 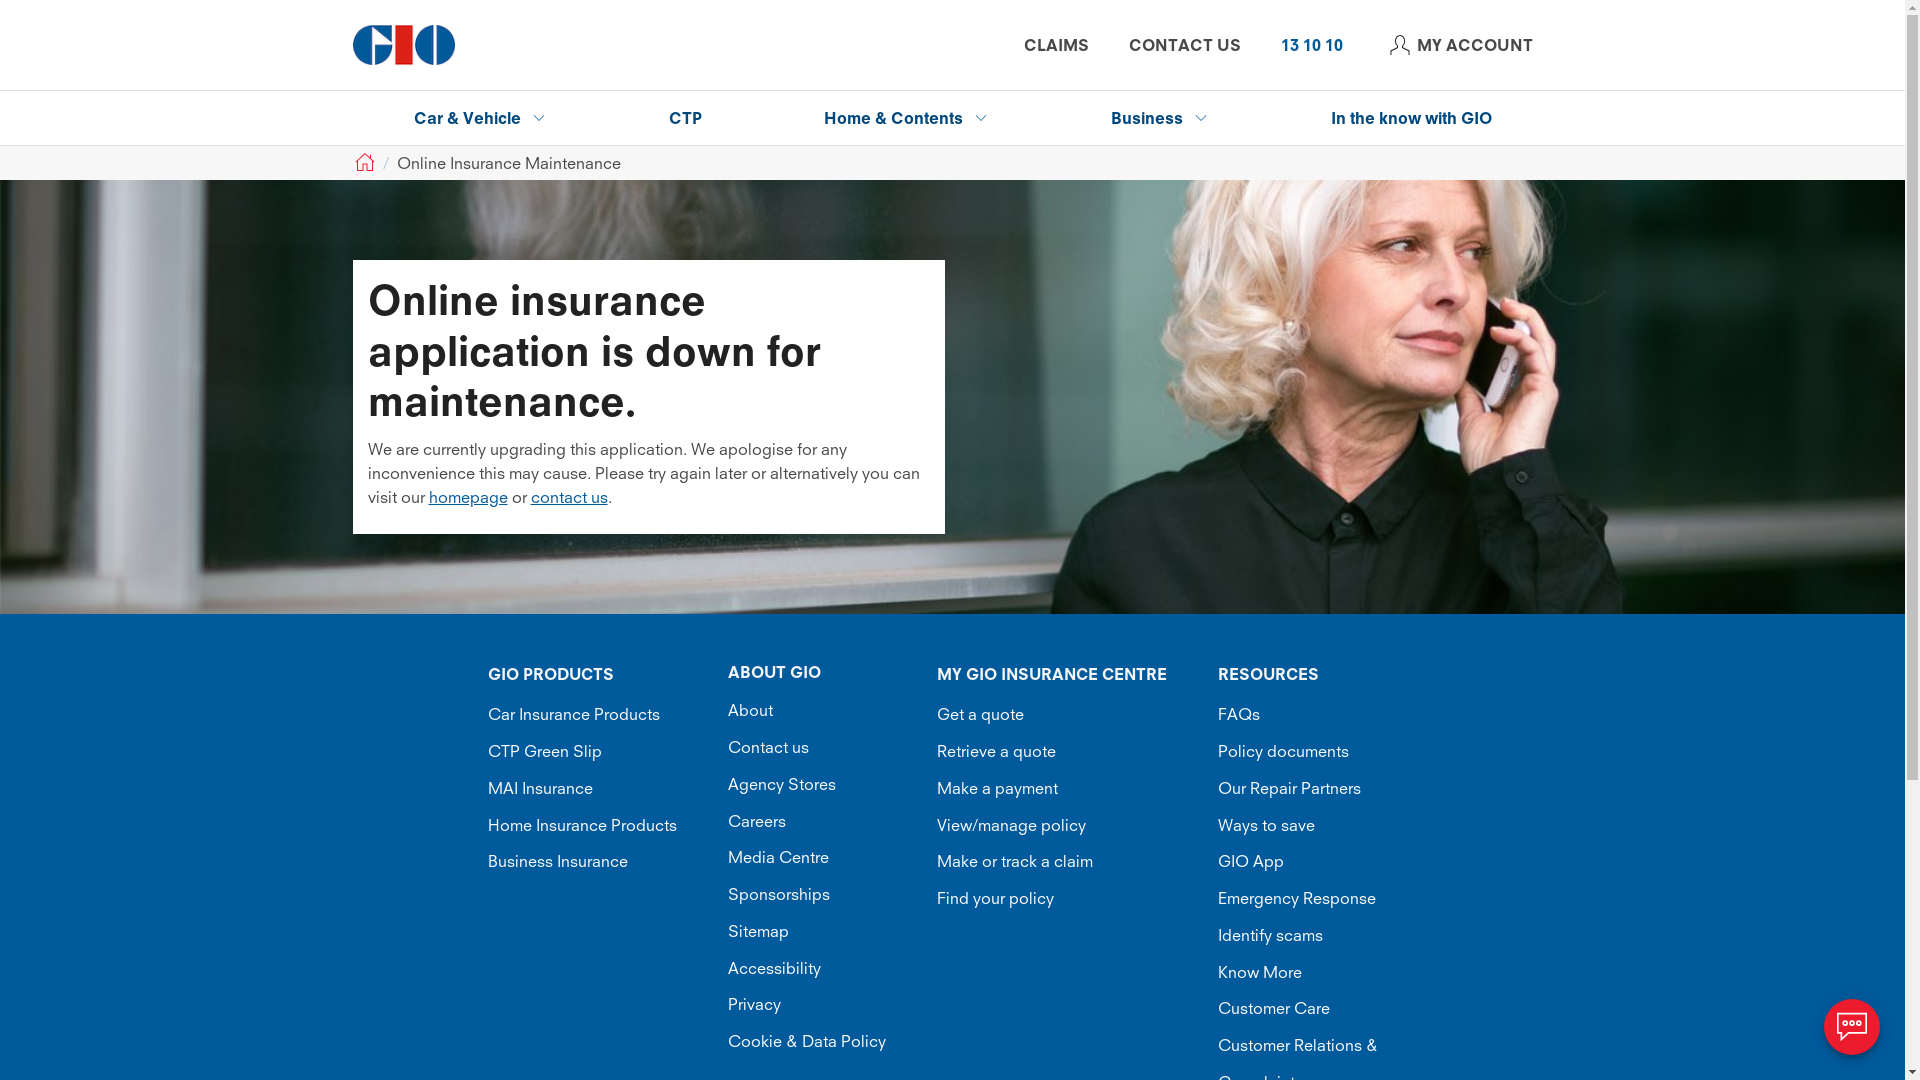 I want to click on MAI Insurance, so click(x=604, y=788).